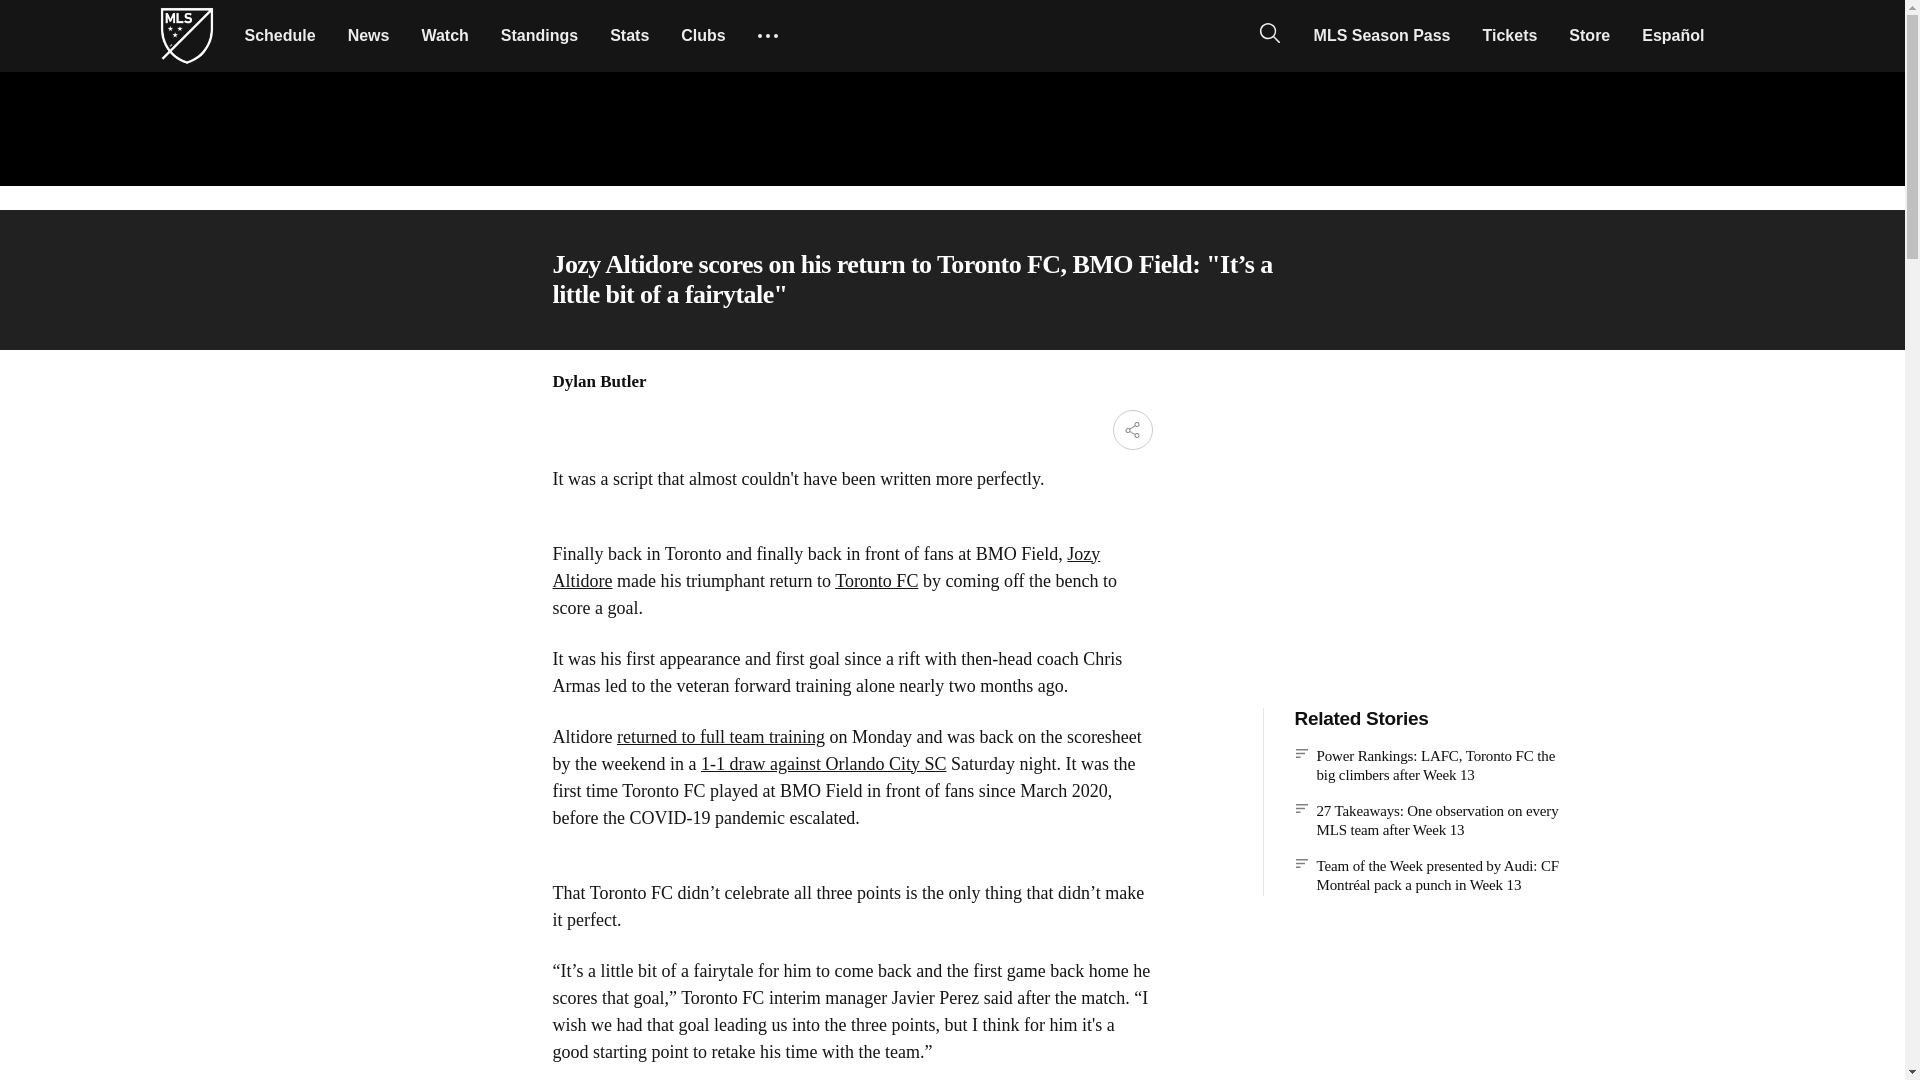 Image resolution: width=1920 pixels, height=1080 pixels. What do you see at coordinates (368, 35) in the screenshot?
I see `News` at bounding box center [368, 35].